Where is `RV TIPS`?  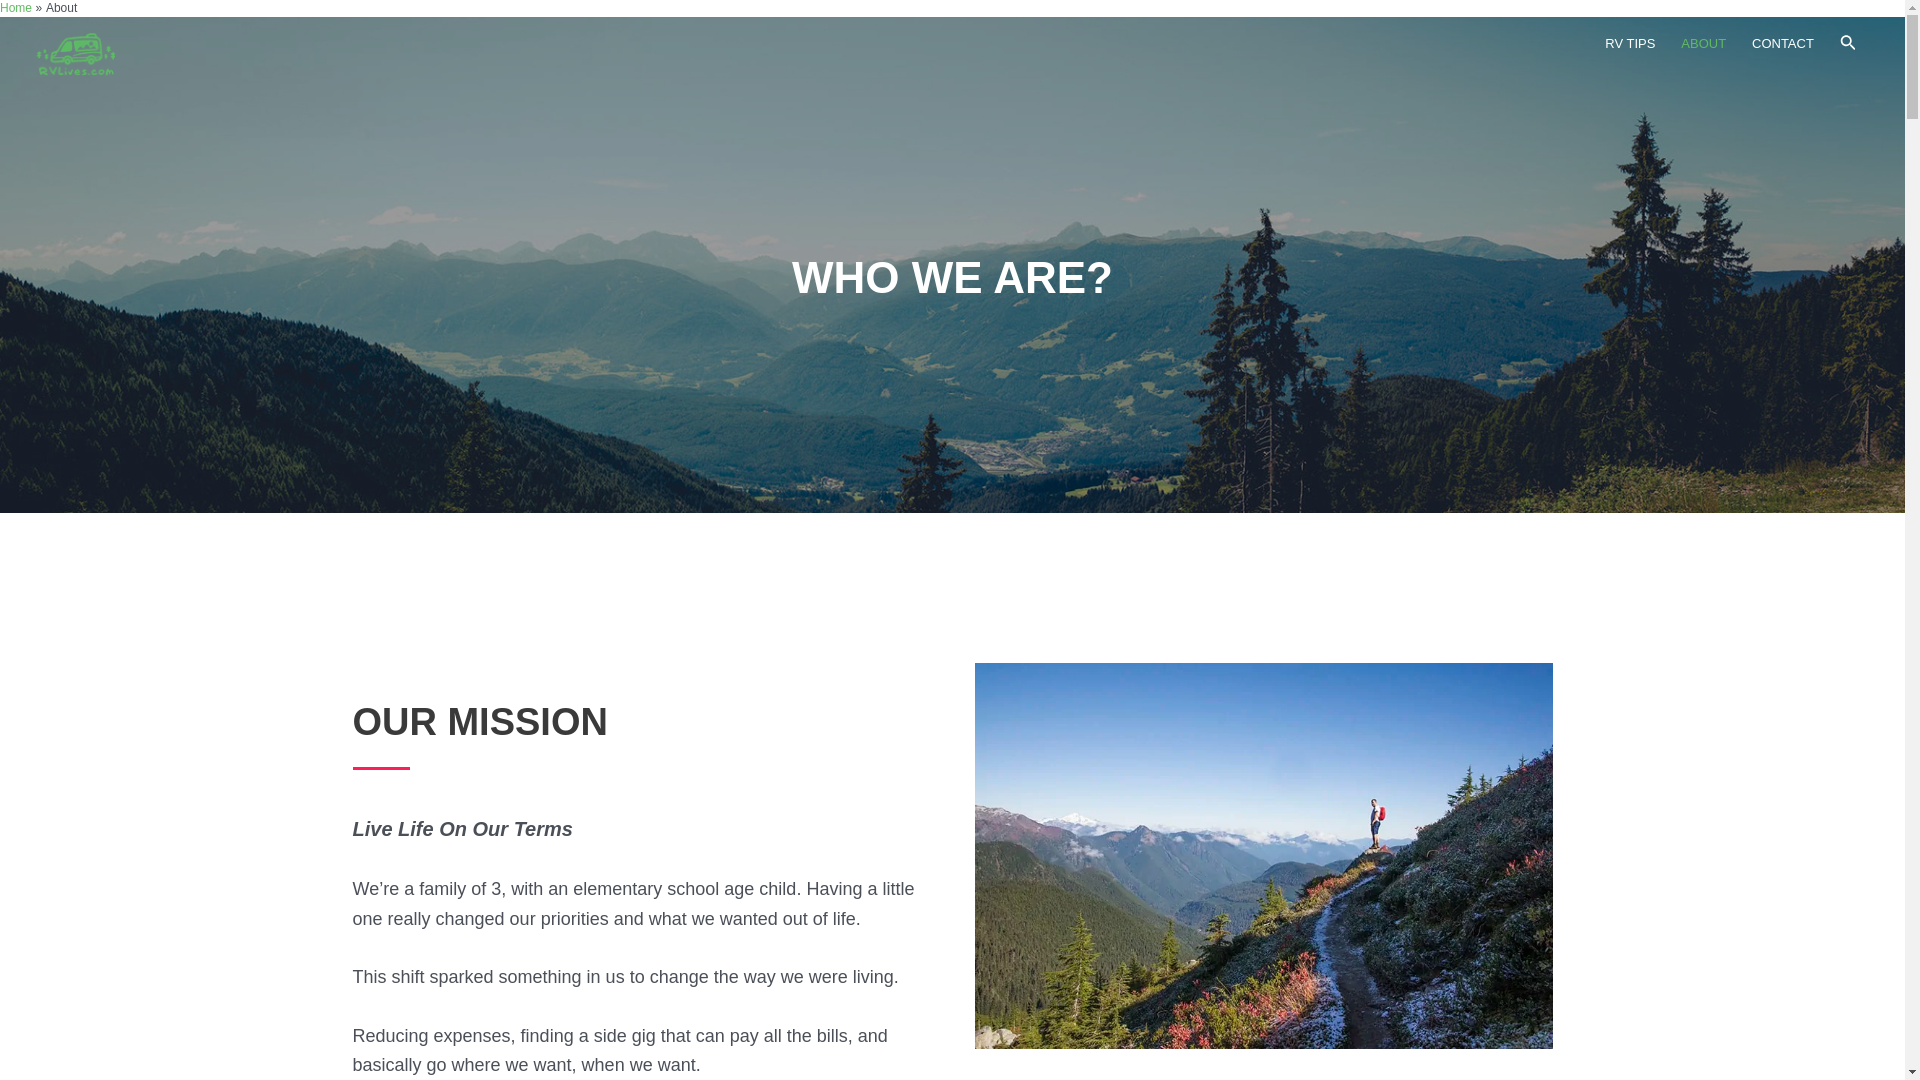
RV TIPS is located at coordinates (1630, 44).